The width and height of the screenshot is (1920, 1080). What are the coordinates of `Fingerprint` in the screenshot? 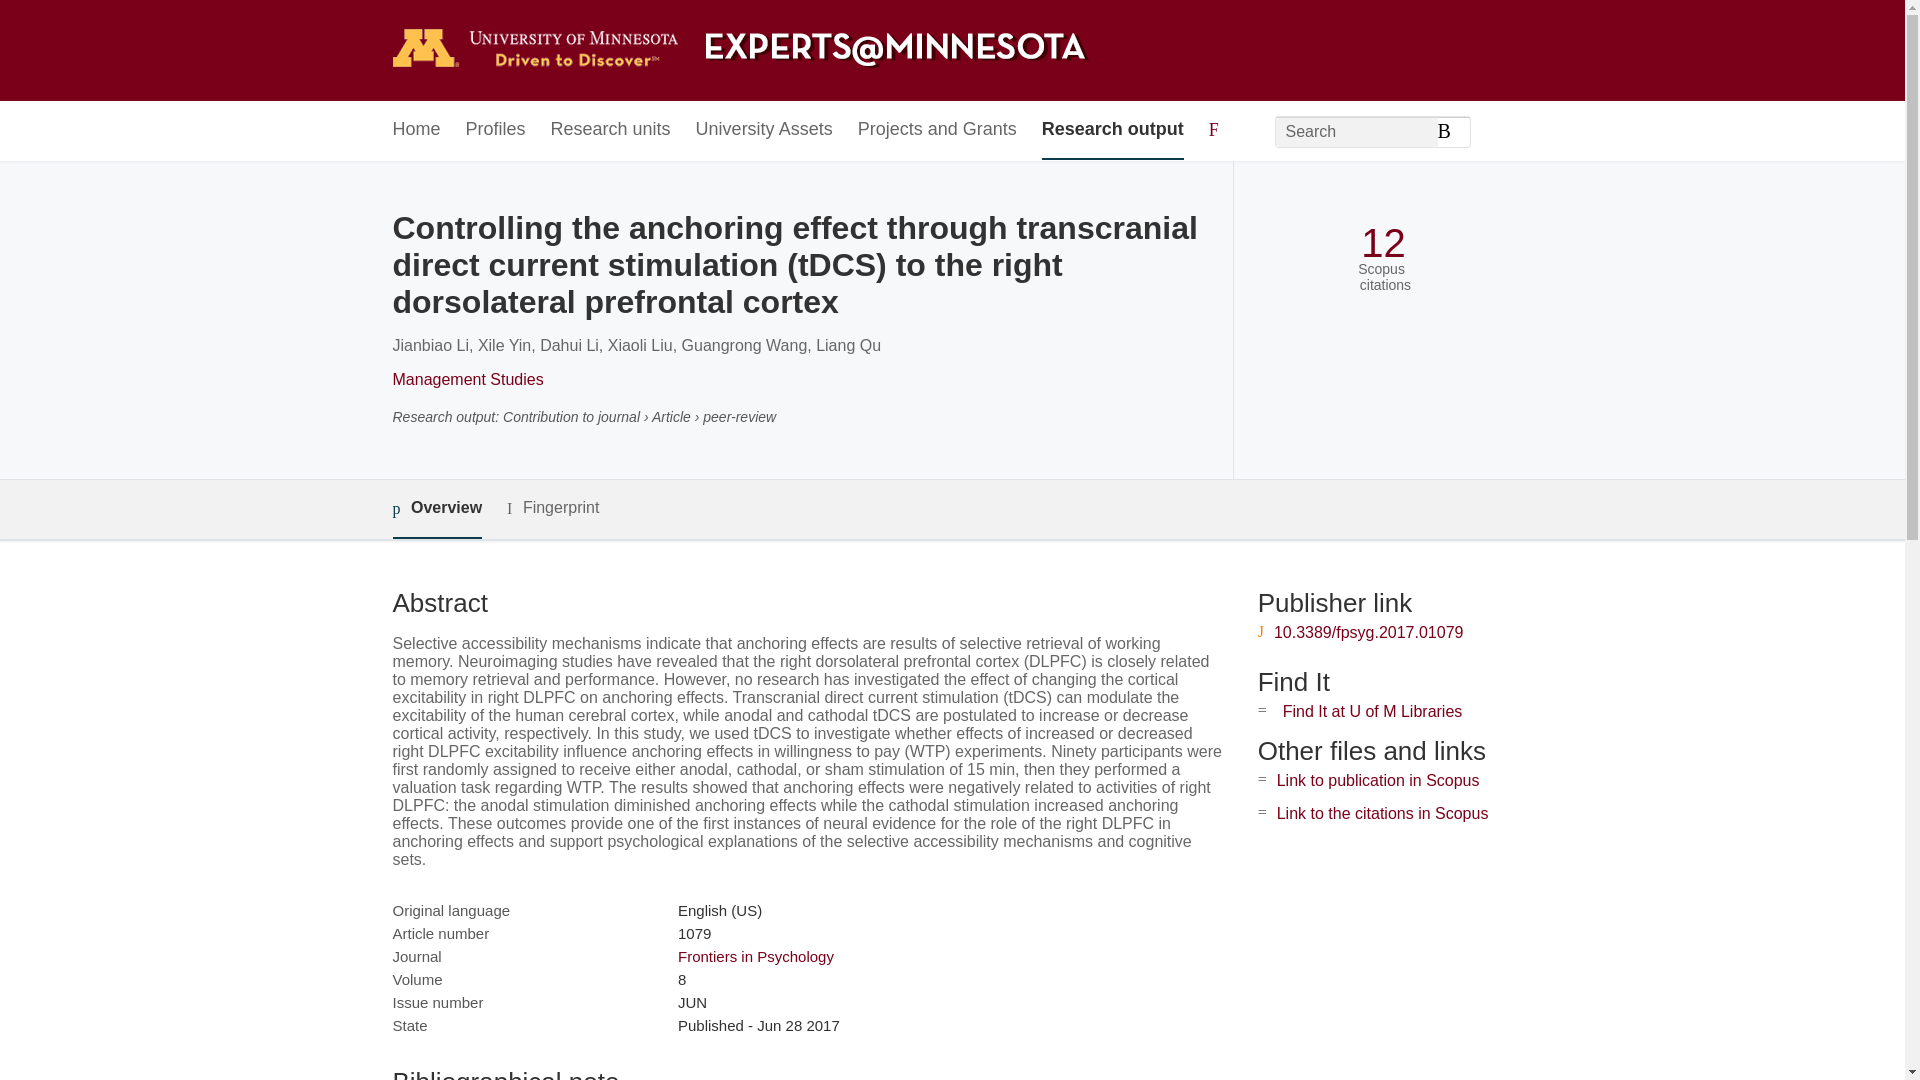 It's located at (552, 508).